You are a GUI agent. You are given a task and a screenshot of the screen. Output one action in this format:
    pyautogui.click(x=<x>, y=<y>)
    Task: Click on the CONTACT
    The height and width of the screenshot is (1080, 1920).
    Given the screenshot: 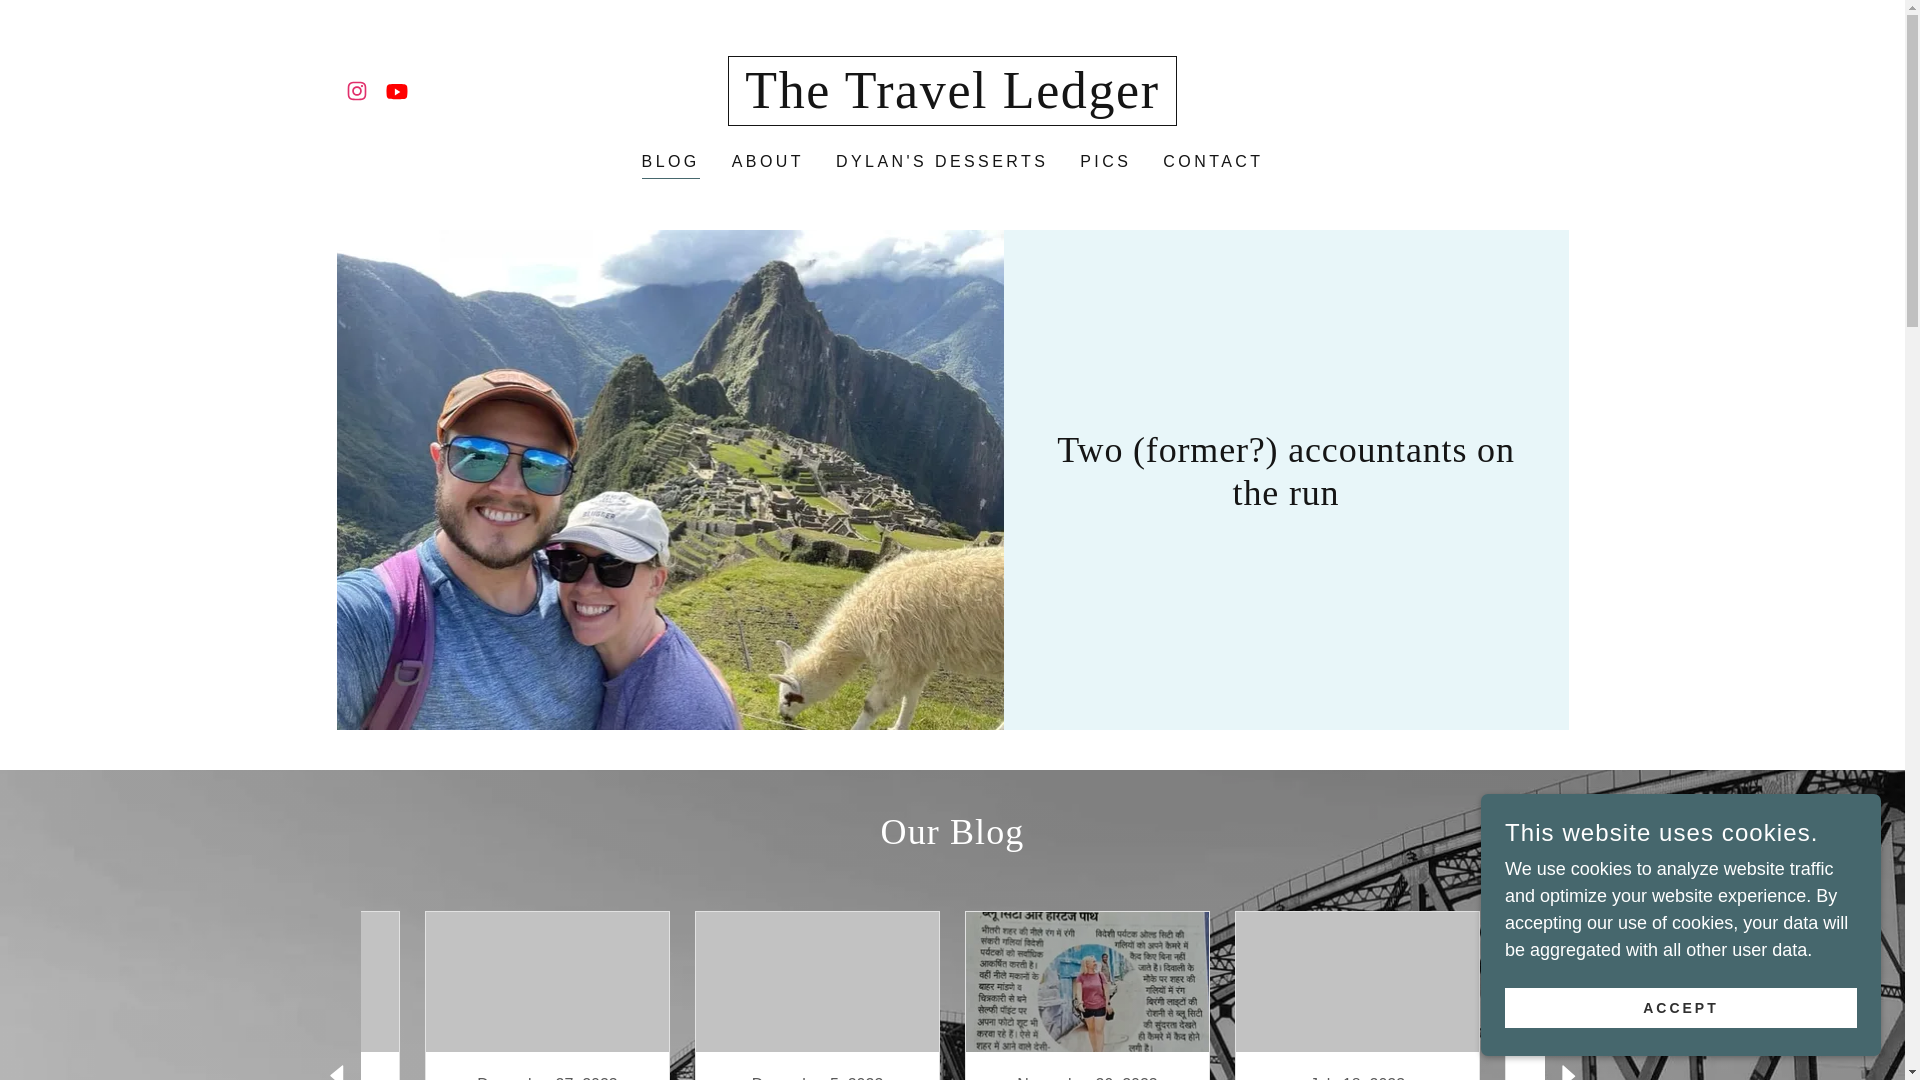 What is the action you would take?
    pyautogui.click(x=546, y=996)
    